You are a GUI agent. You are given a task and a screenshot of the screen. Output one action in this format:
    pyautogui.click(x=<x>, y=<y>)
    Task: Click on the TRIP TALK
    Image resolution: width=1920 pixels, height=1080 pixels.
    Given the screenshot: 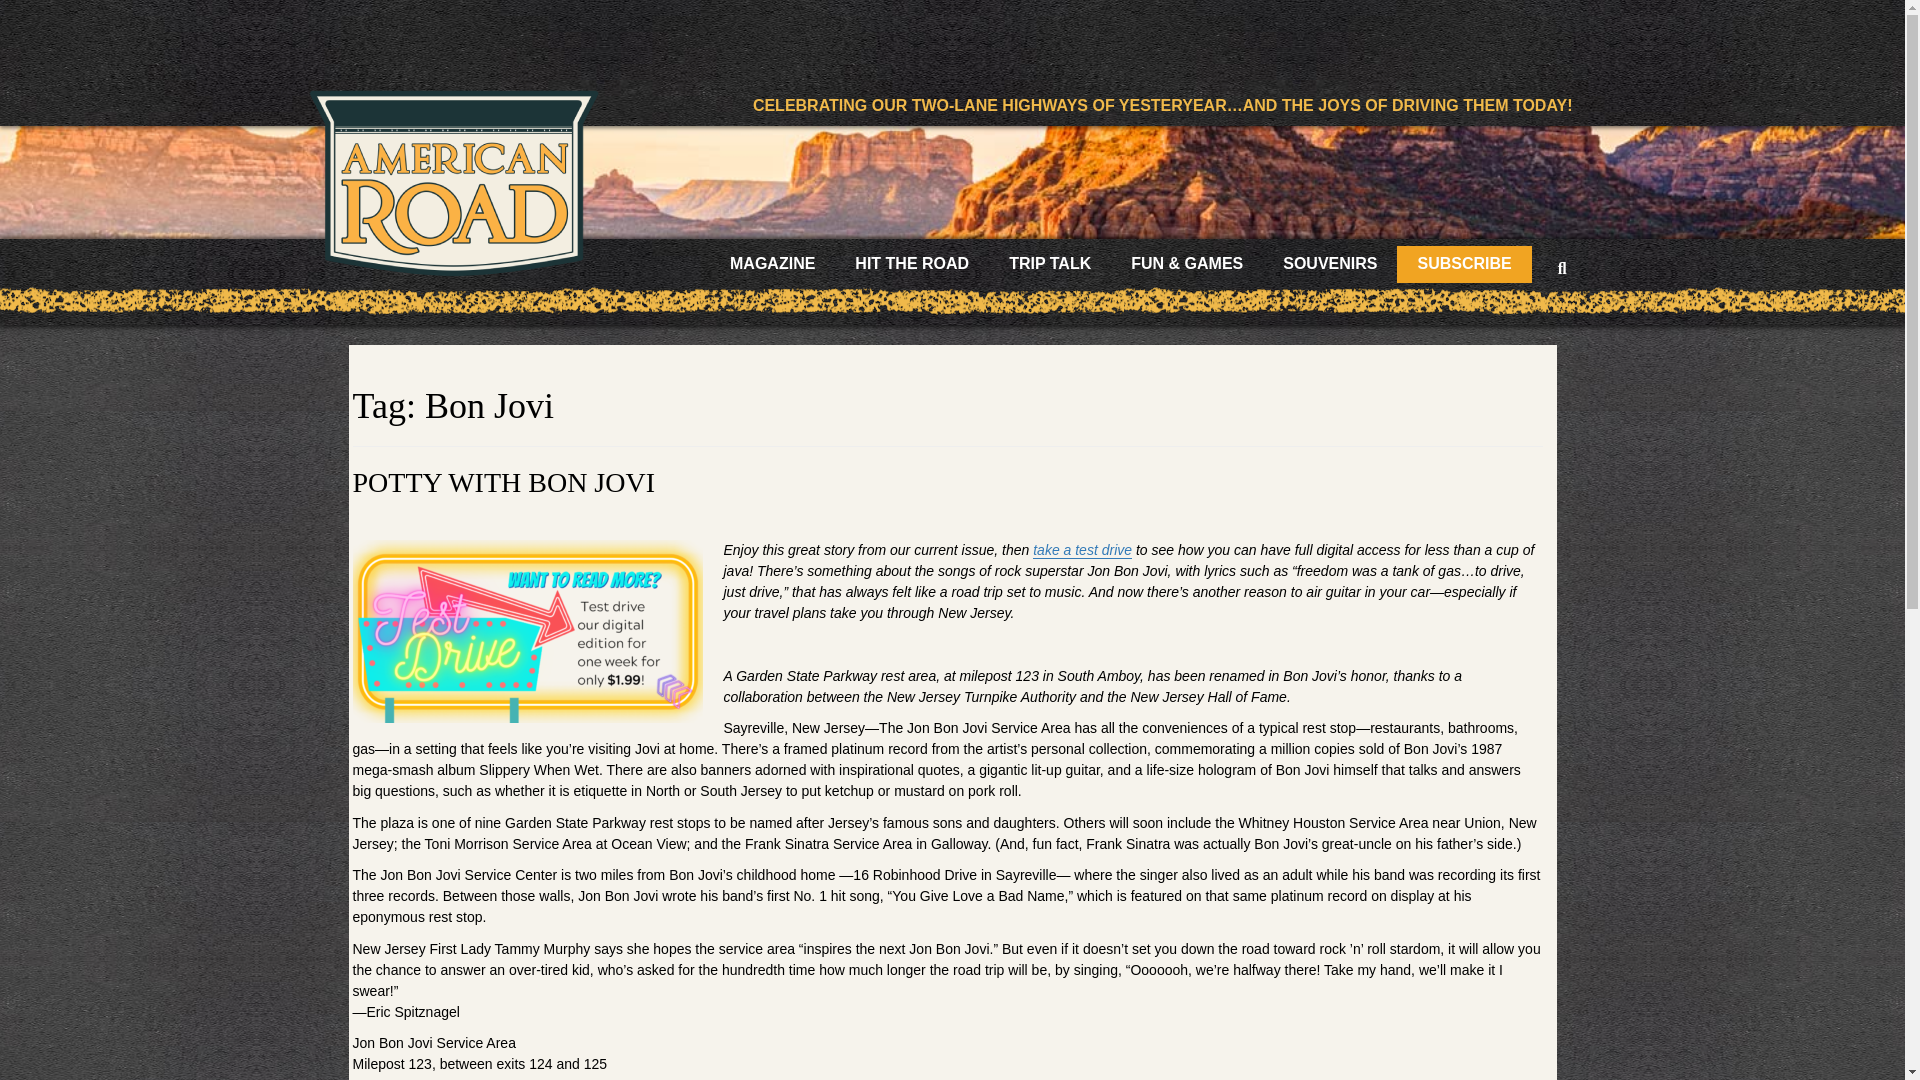 What is the action you would take?
    pyautogui.click(x=1050, y=264)
    